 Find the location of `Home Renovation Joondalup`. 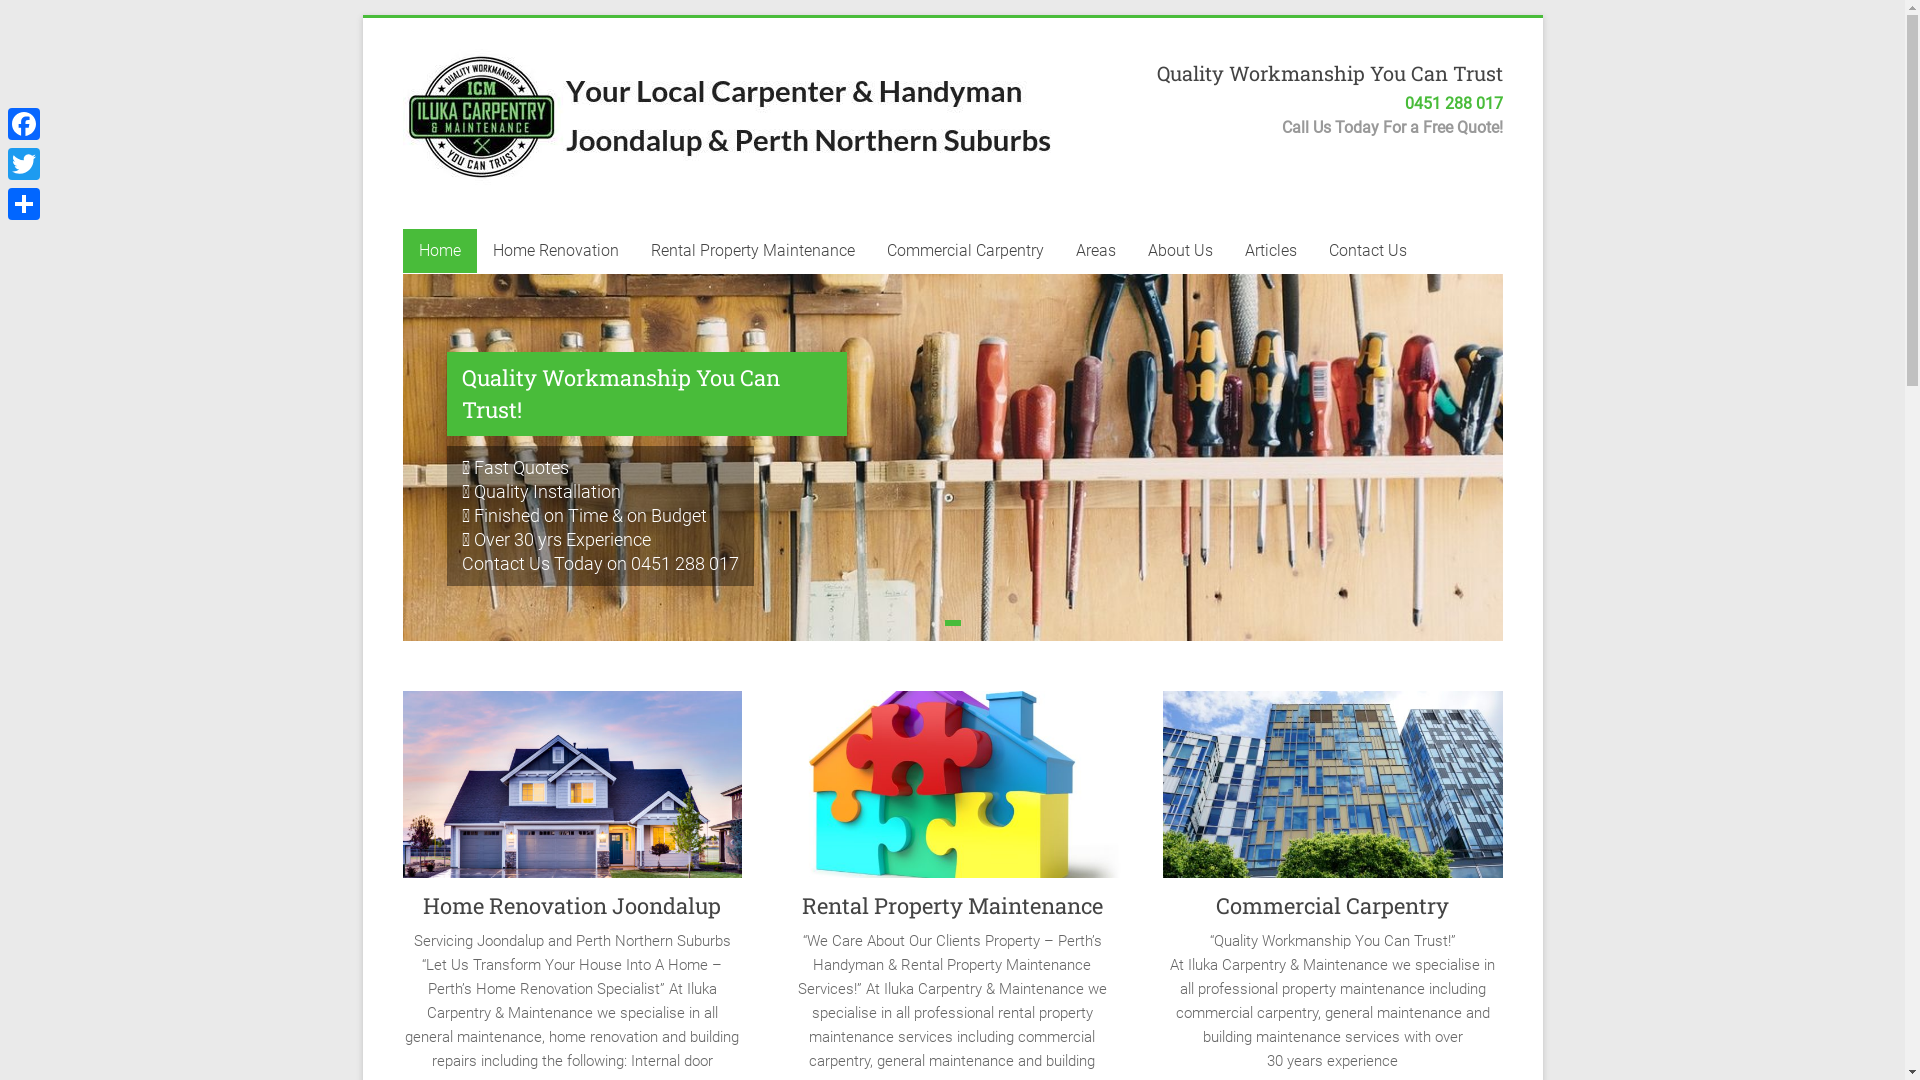

Home Renovation Joondalup is located at coordinates (572, 906).